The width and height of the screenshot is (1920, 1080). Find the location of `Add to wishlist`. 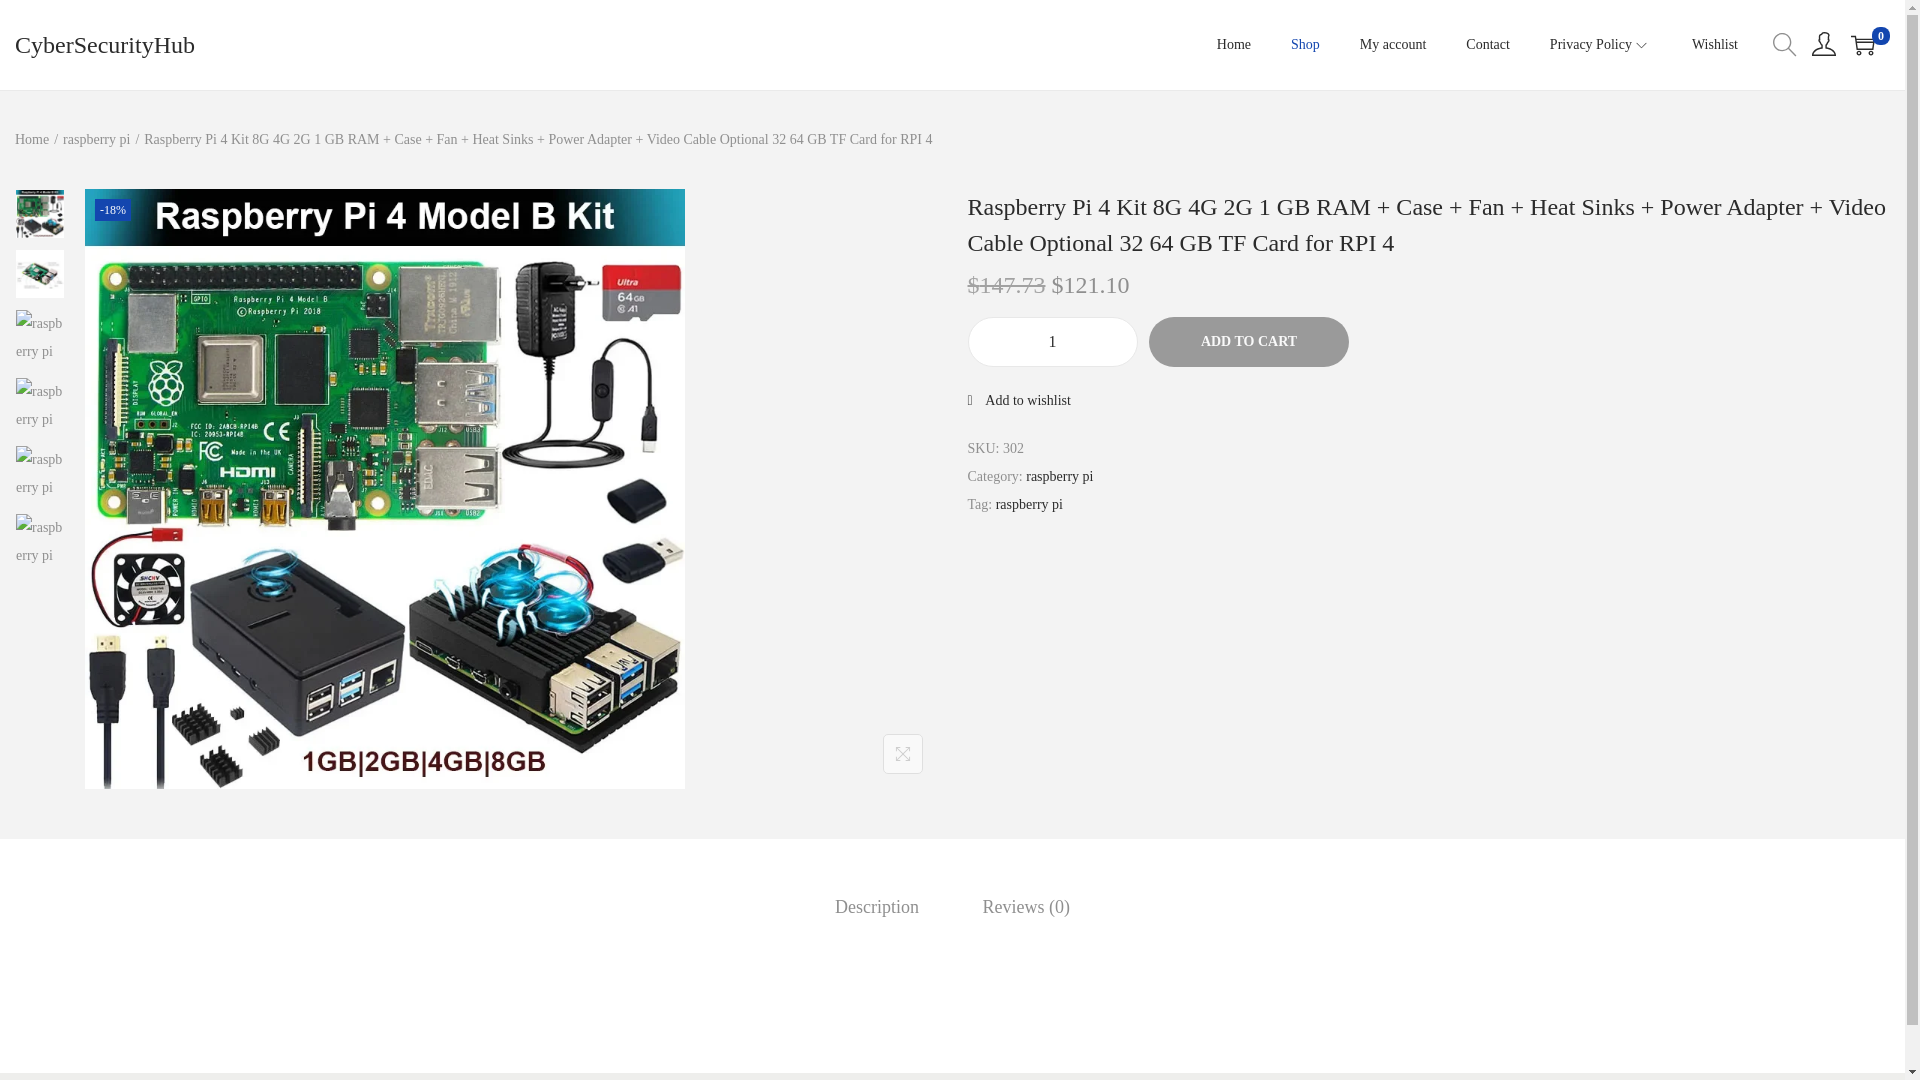

Add to wishlist is located at coordinates (1019, 400).